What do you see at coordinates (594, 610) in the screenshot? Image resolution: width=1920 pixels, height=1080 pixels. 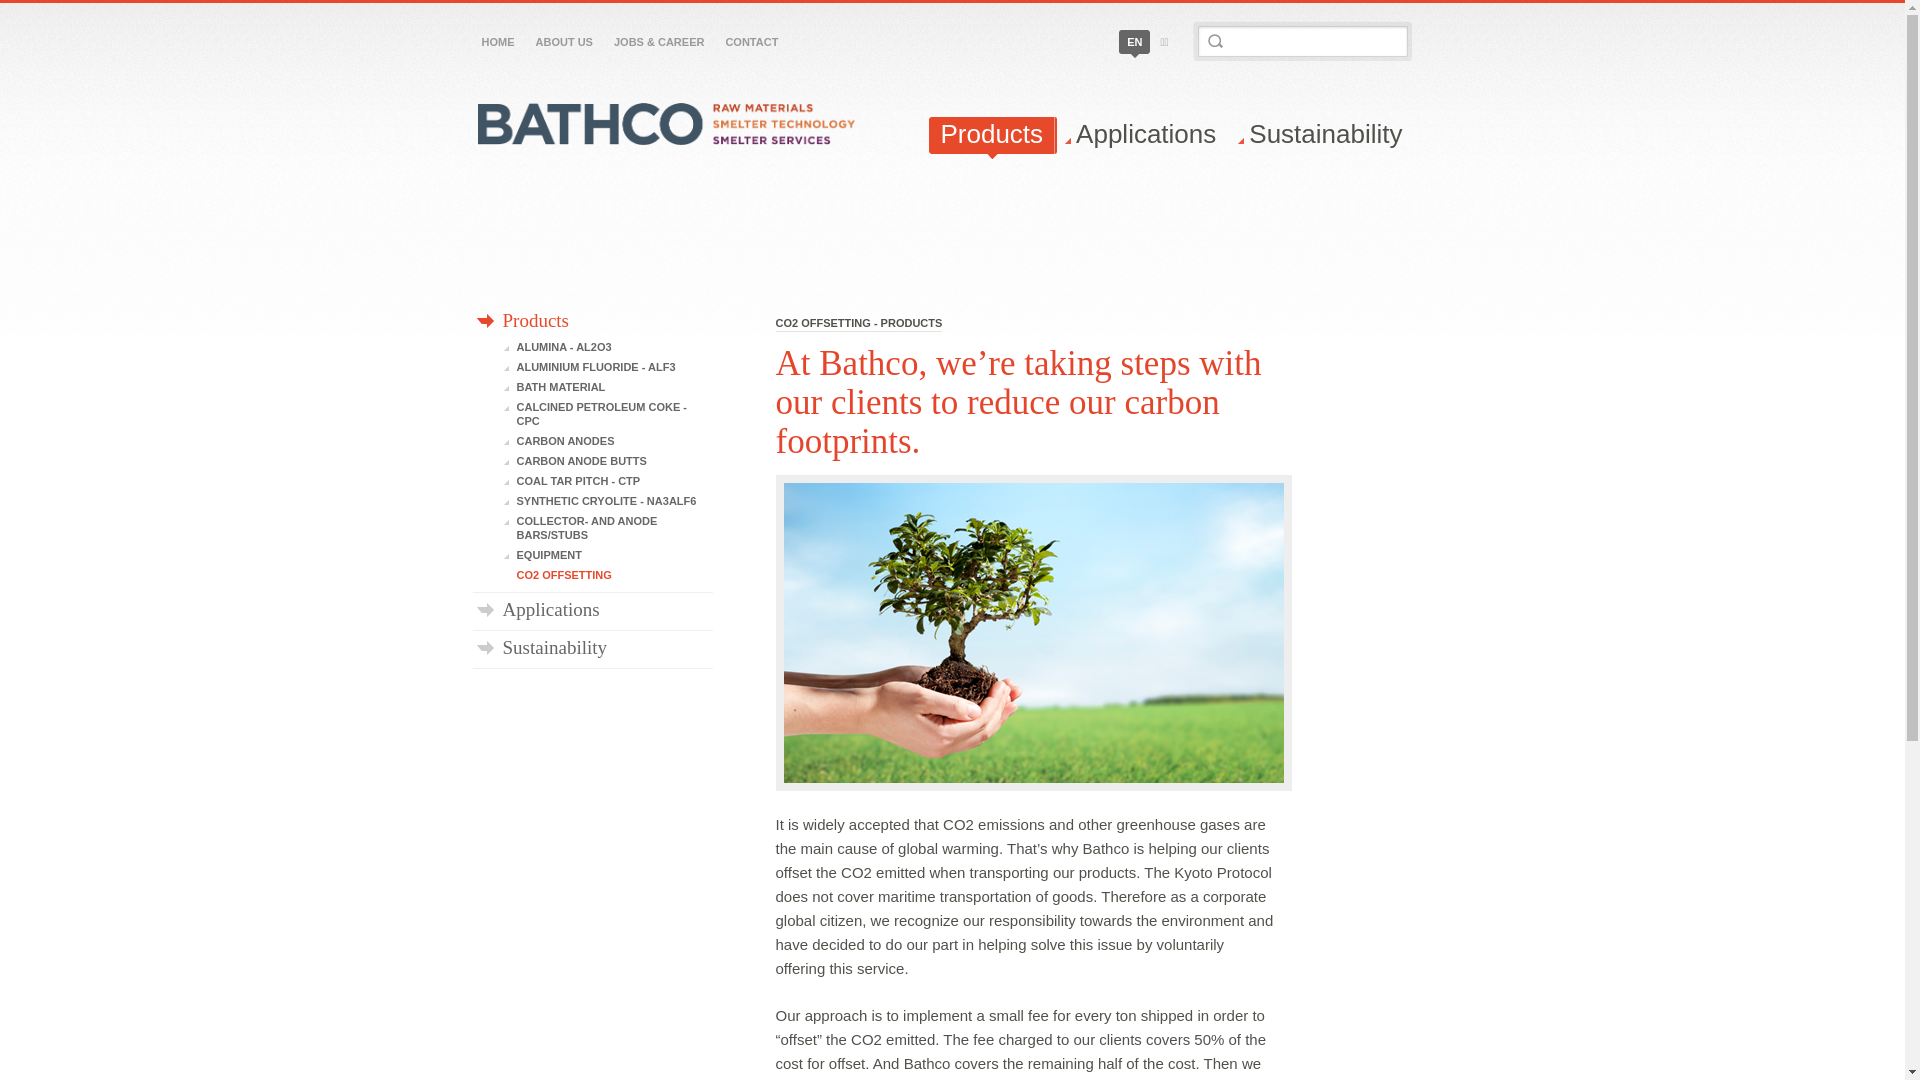 I see `Applications` at bounding box center [594, 610].